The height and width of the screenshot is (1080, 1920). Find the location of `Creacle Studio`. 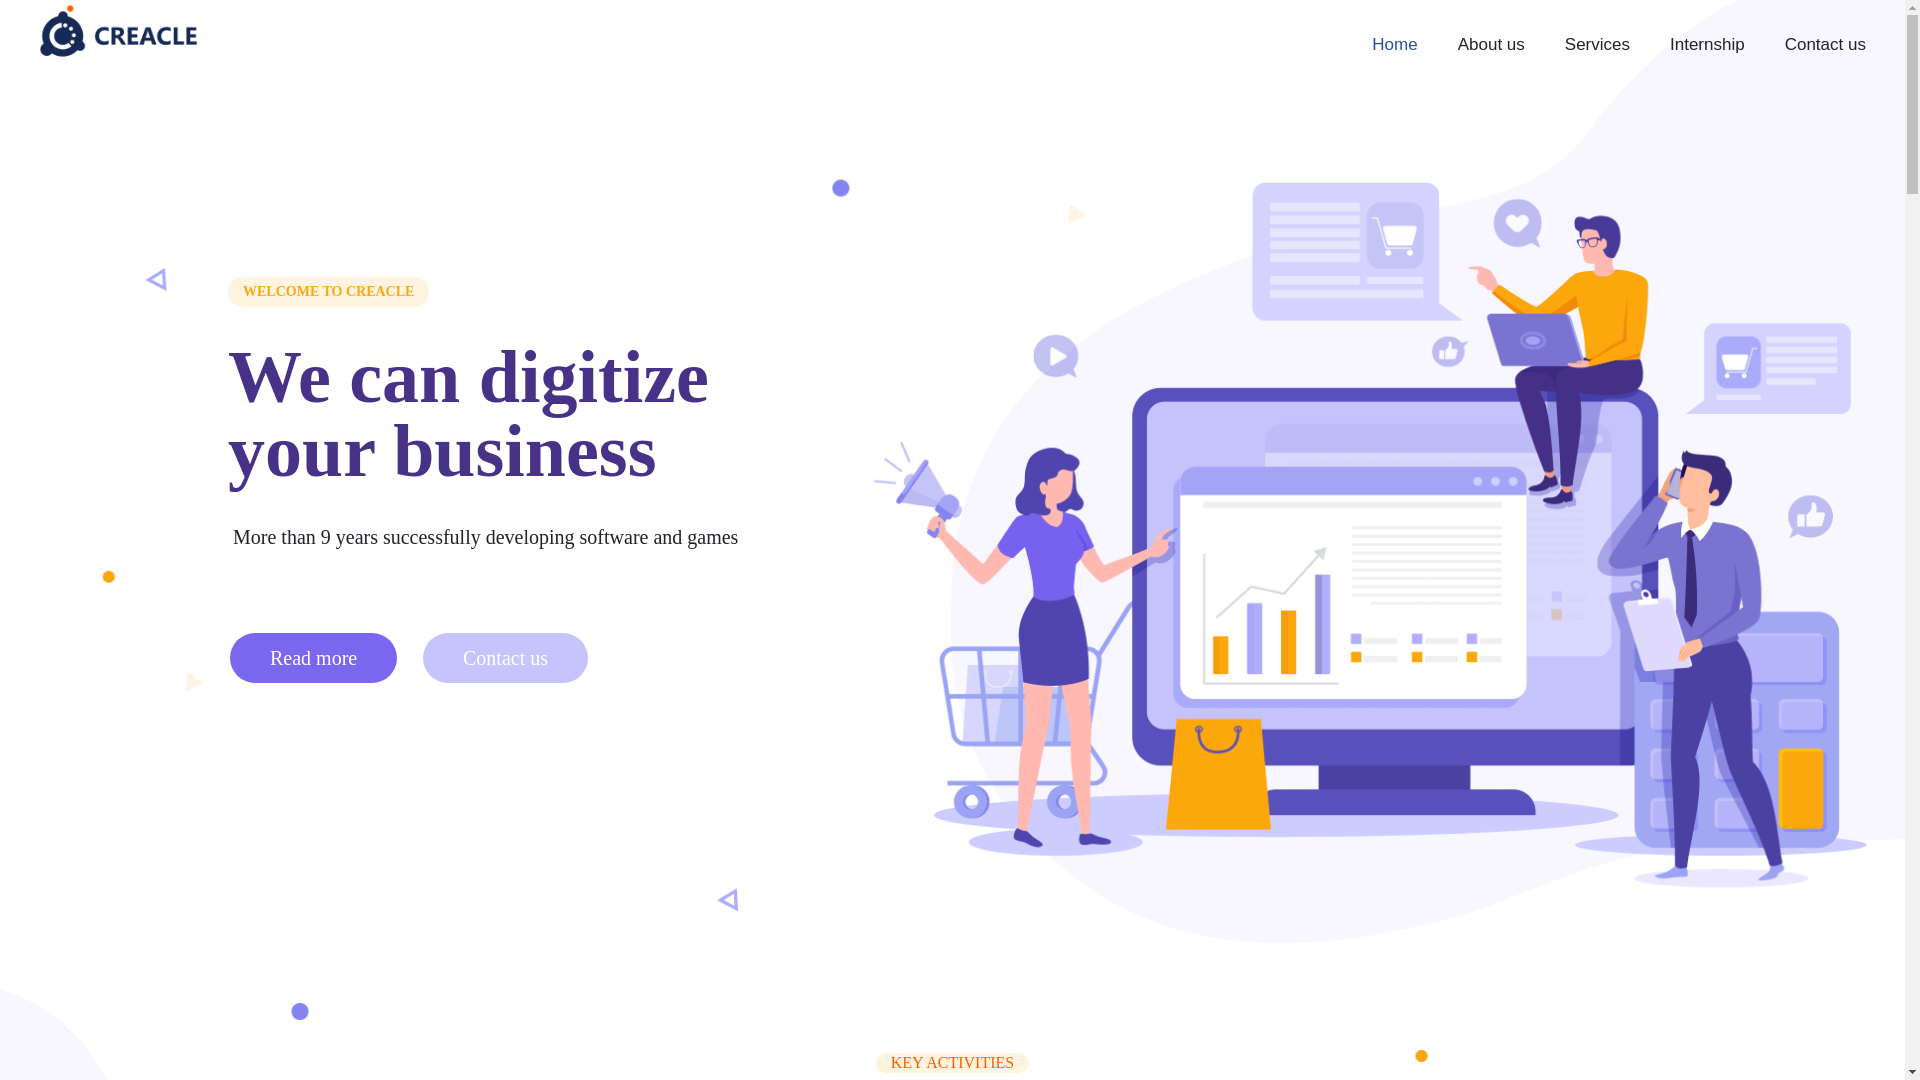

Creacle Studio is located at coordinates (118, 30).